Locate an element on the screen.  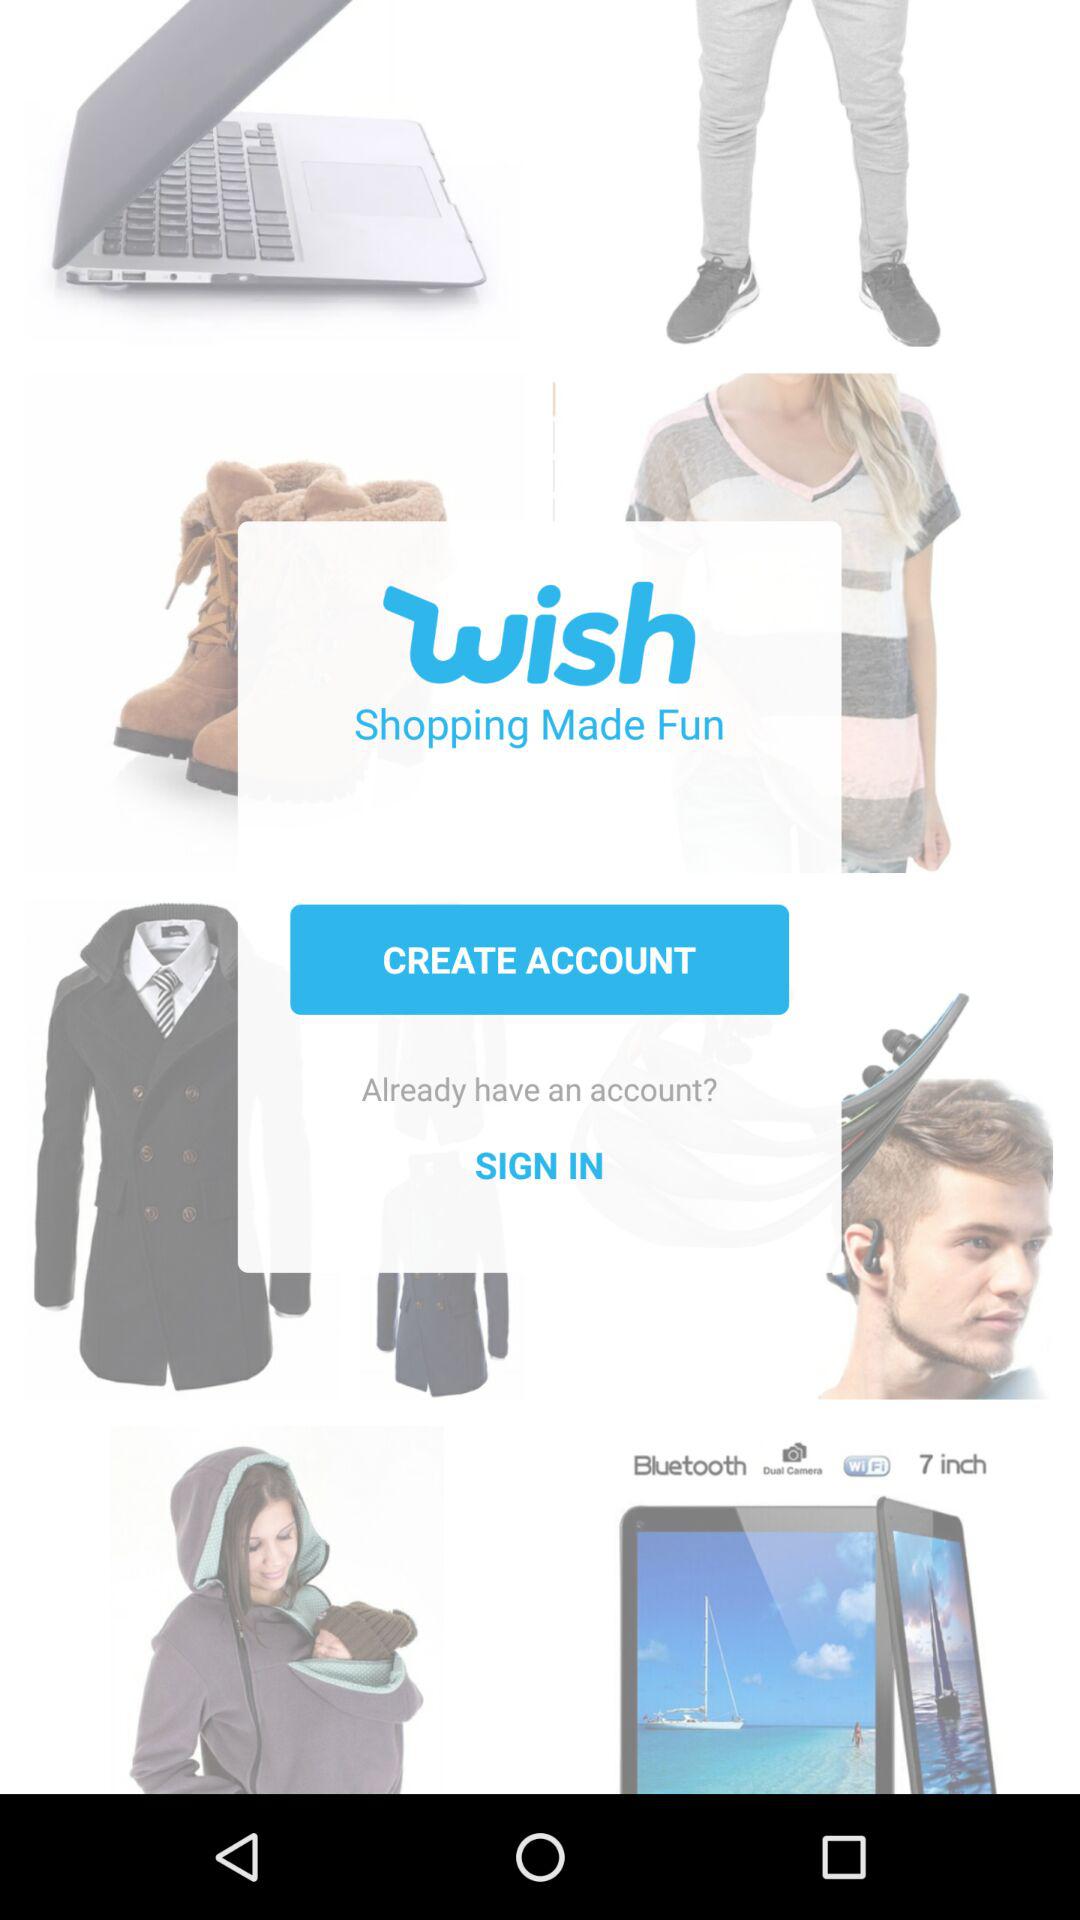
turn off the icon below the shopping made fun is located at coordinates (539, 959).